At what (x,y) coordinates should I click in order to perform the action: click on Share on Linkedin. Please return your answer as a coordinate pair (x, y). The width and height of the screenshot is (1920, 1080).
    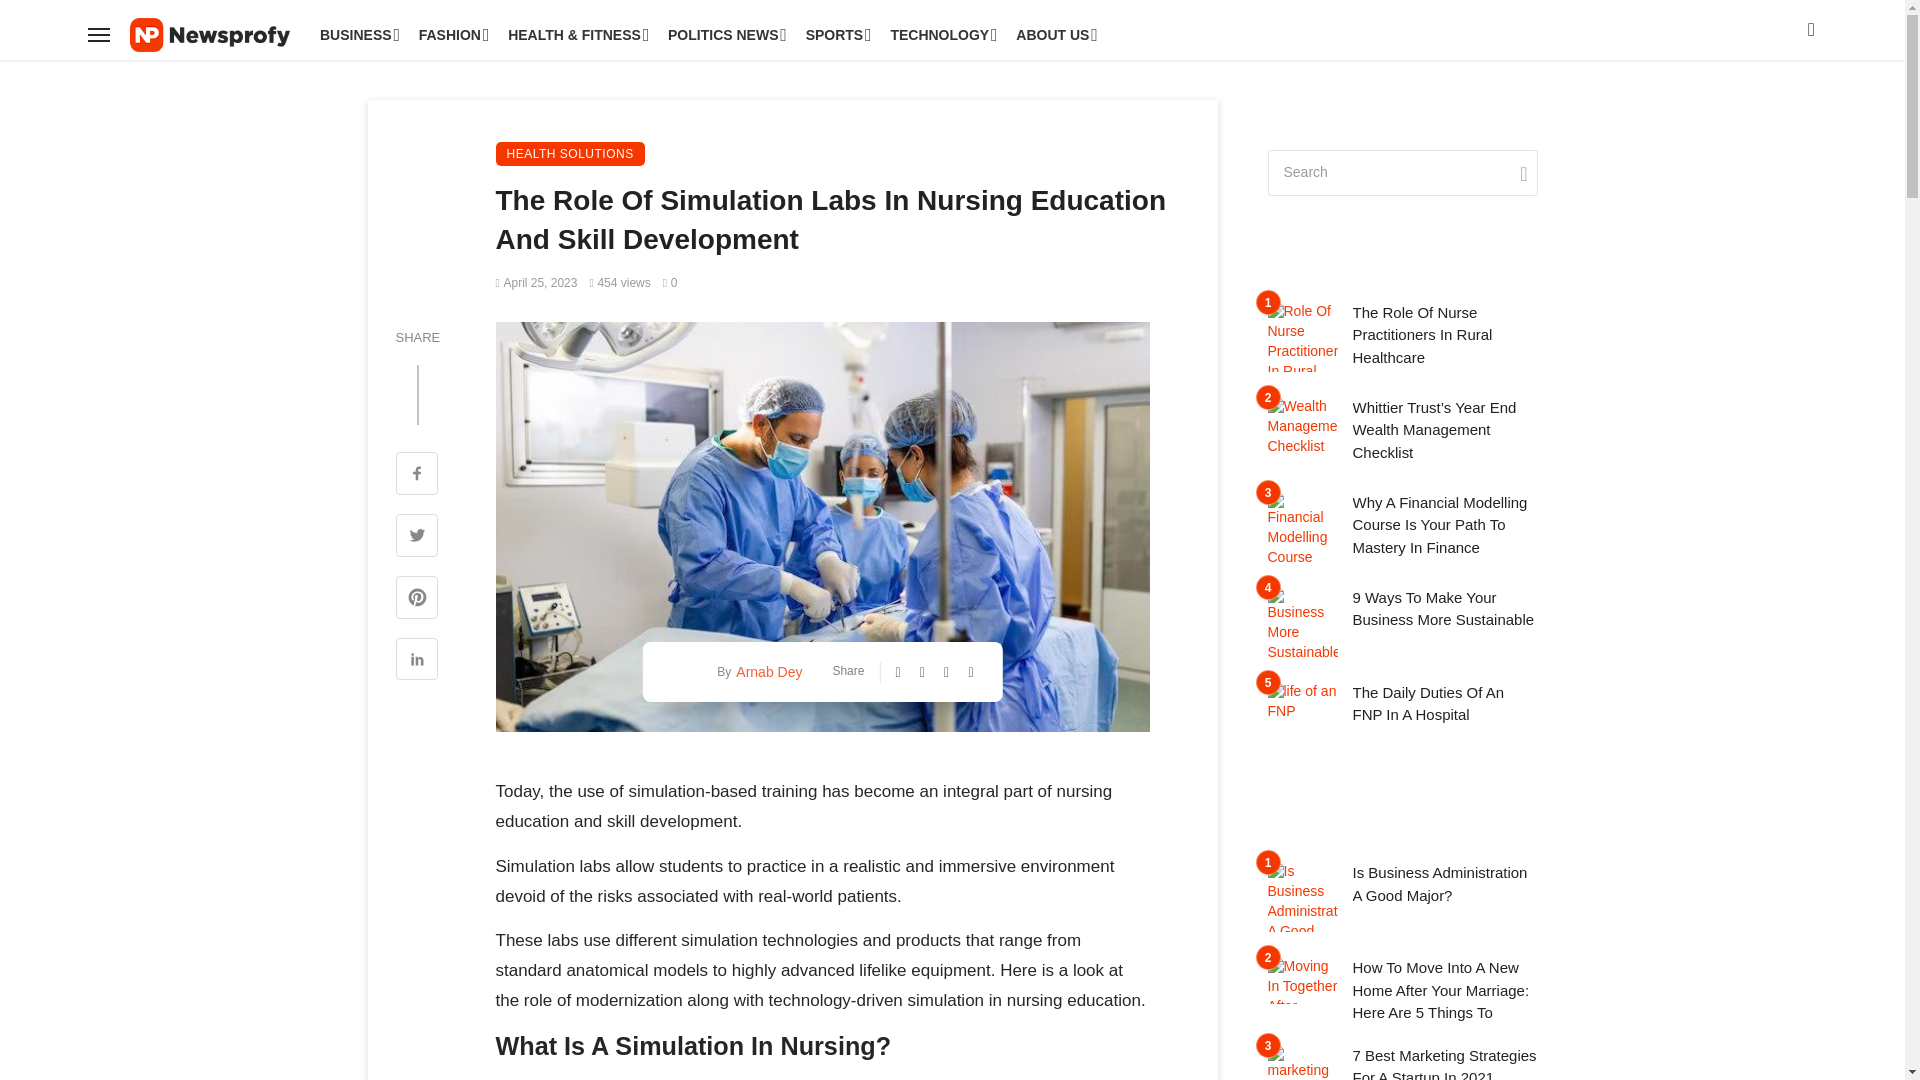
    Looking at the image, I should click on (417, 662).